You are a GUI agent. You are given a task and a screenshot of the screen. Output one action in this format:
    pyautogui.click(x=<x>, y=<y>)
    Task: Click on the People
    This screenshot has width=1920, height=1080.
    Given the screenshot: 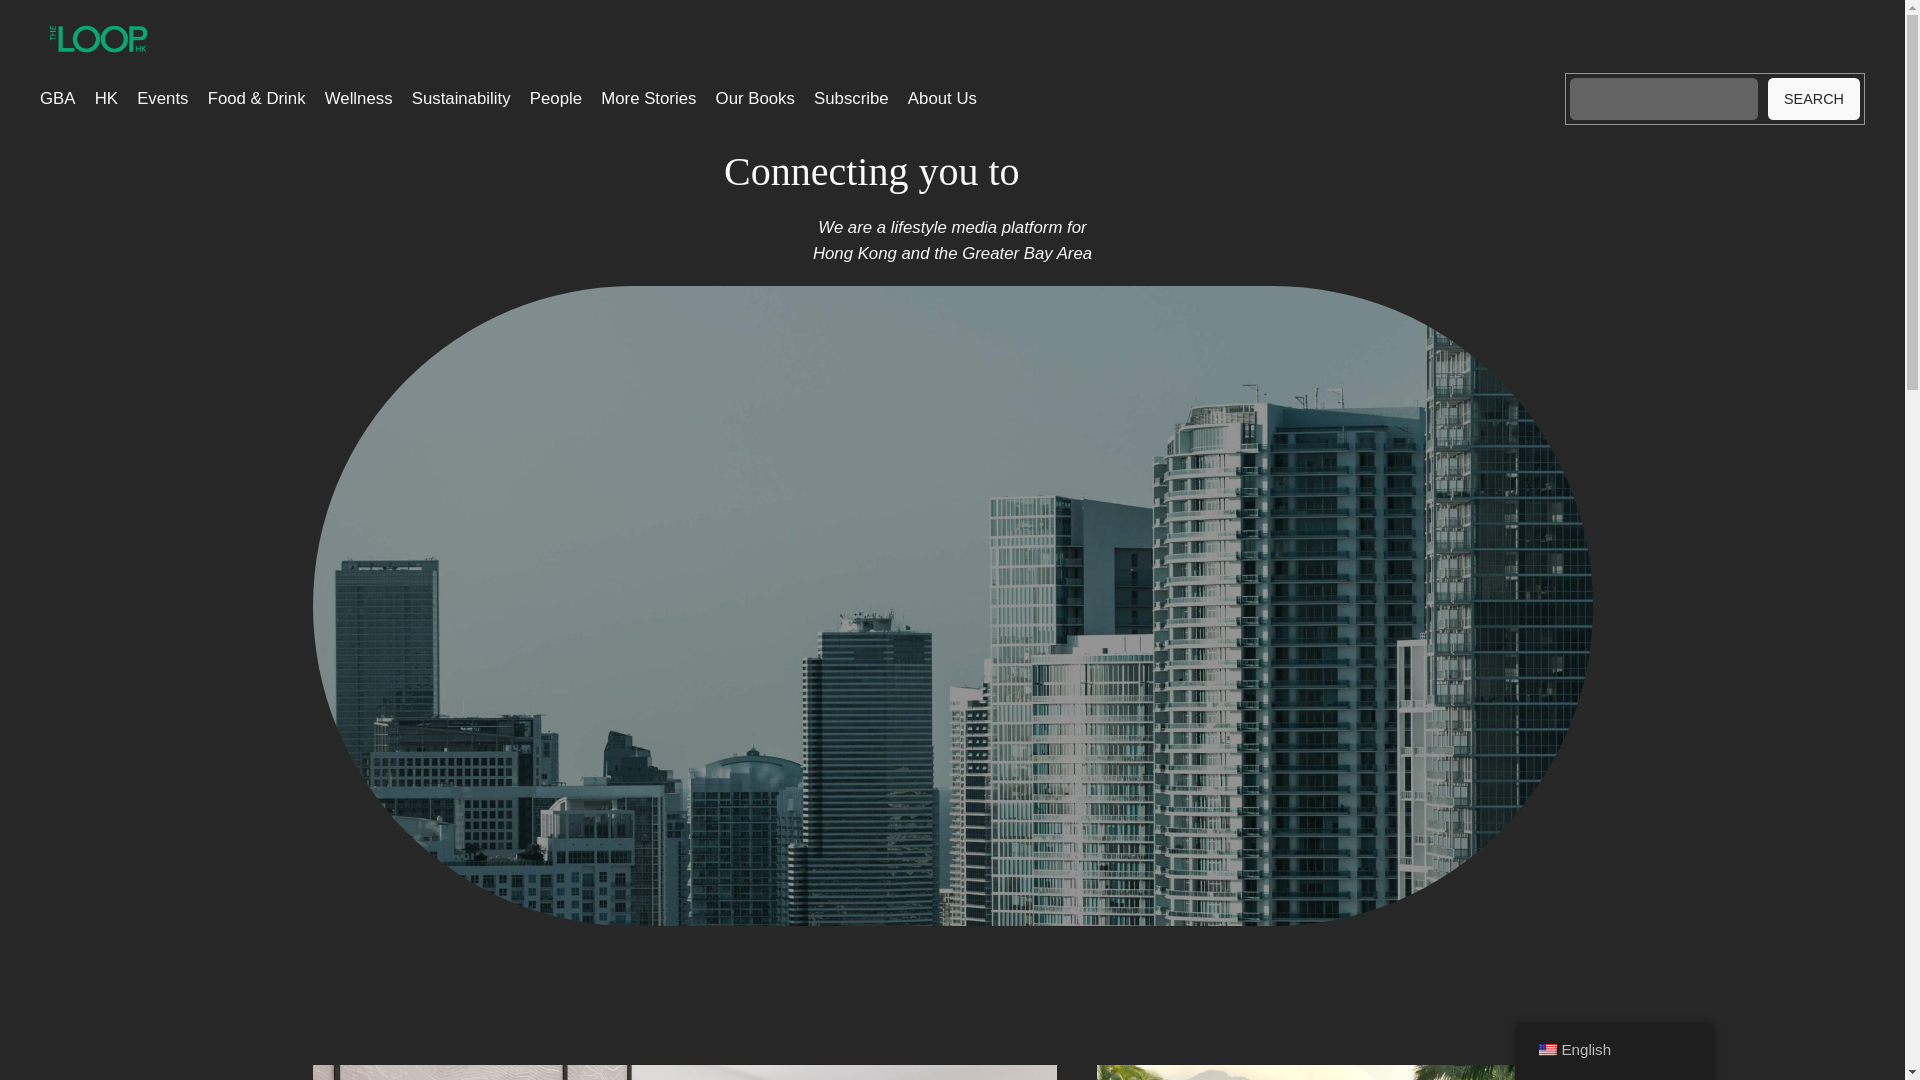 What is the action you would take?
    pyautogui.click(x=555, y=99)
    